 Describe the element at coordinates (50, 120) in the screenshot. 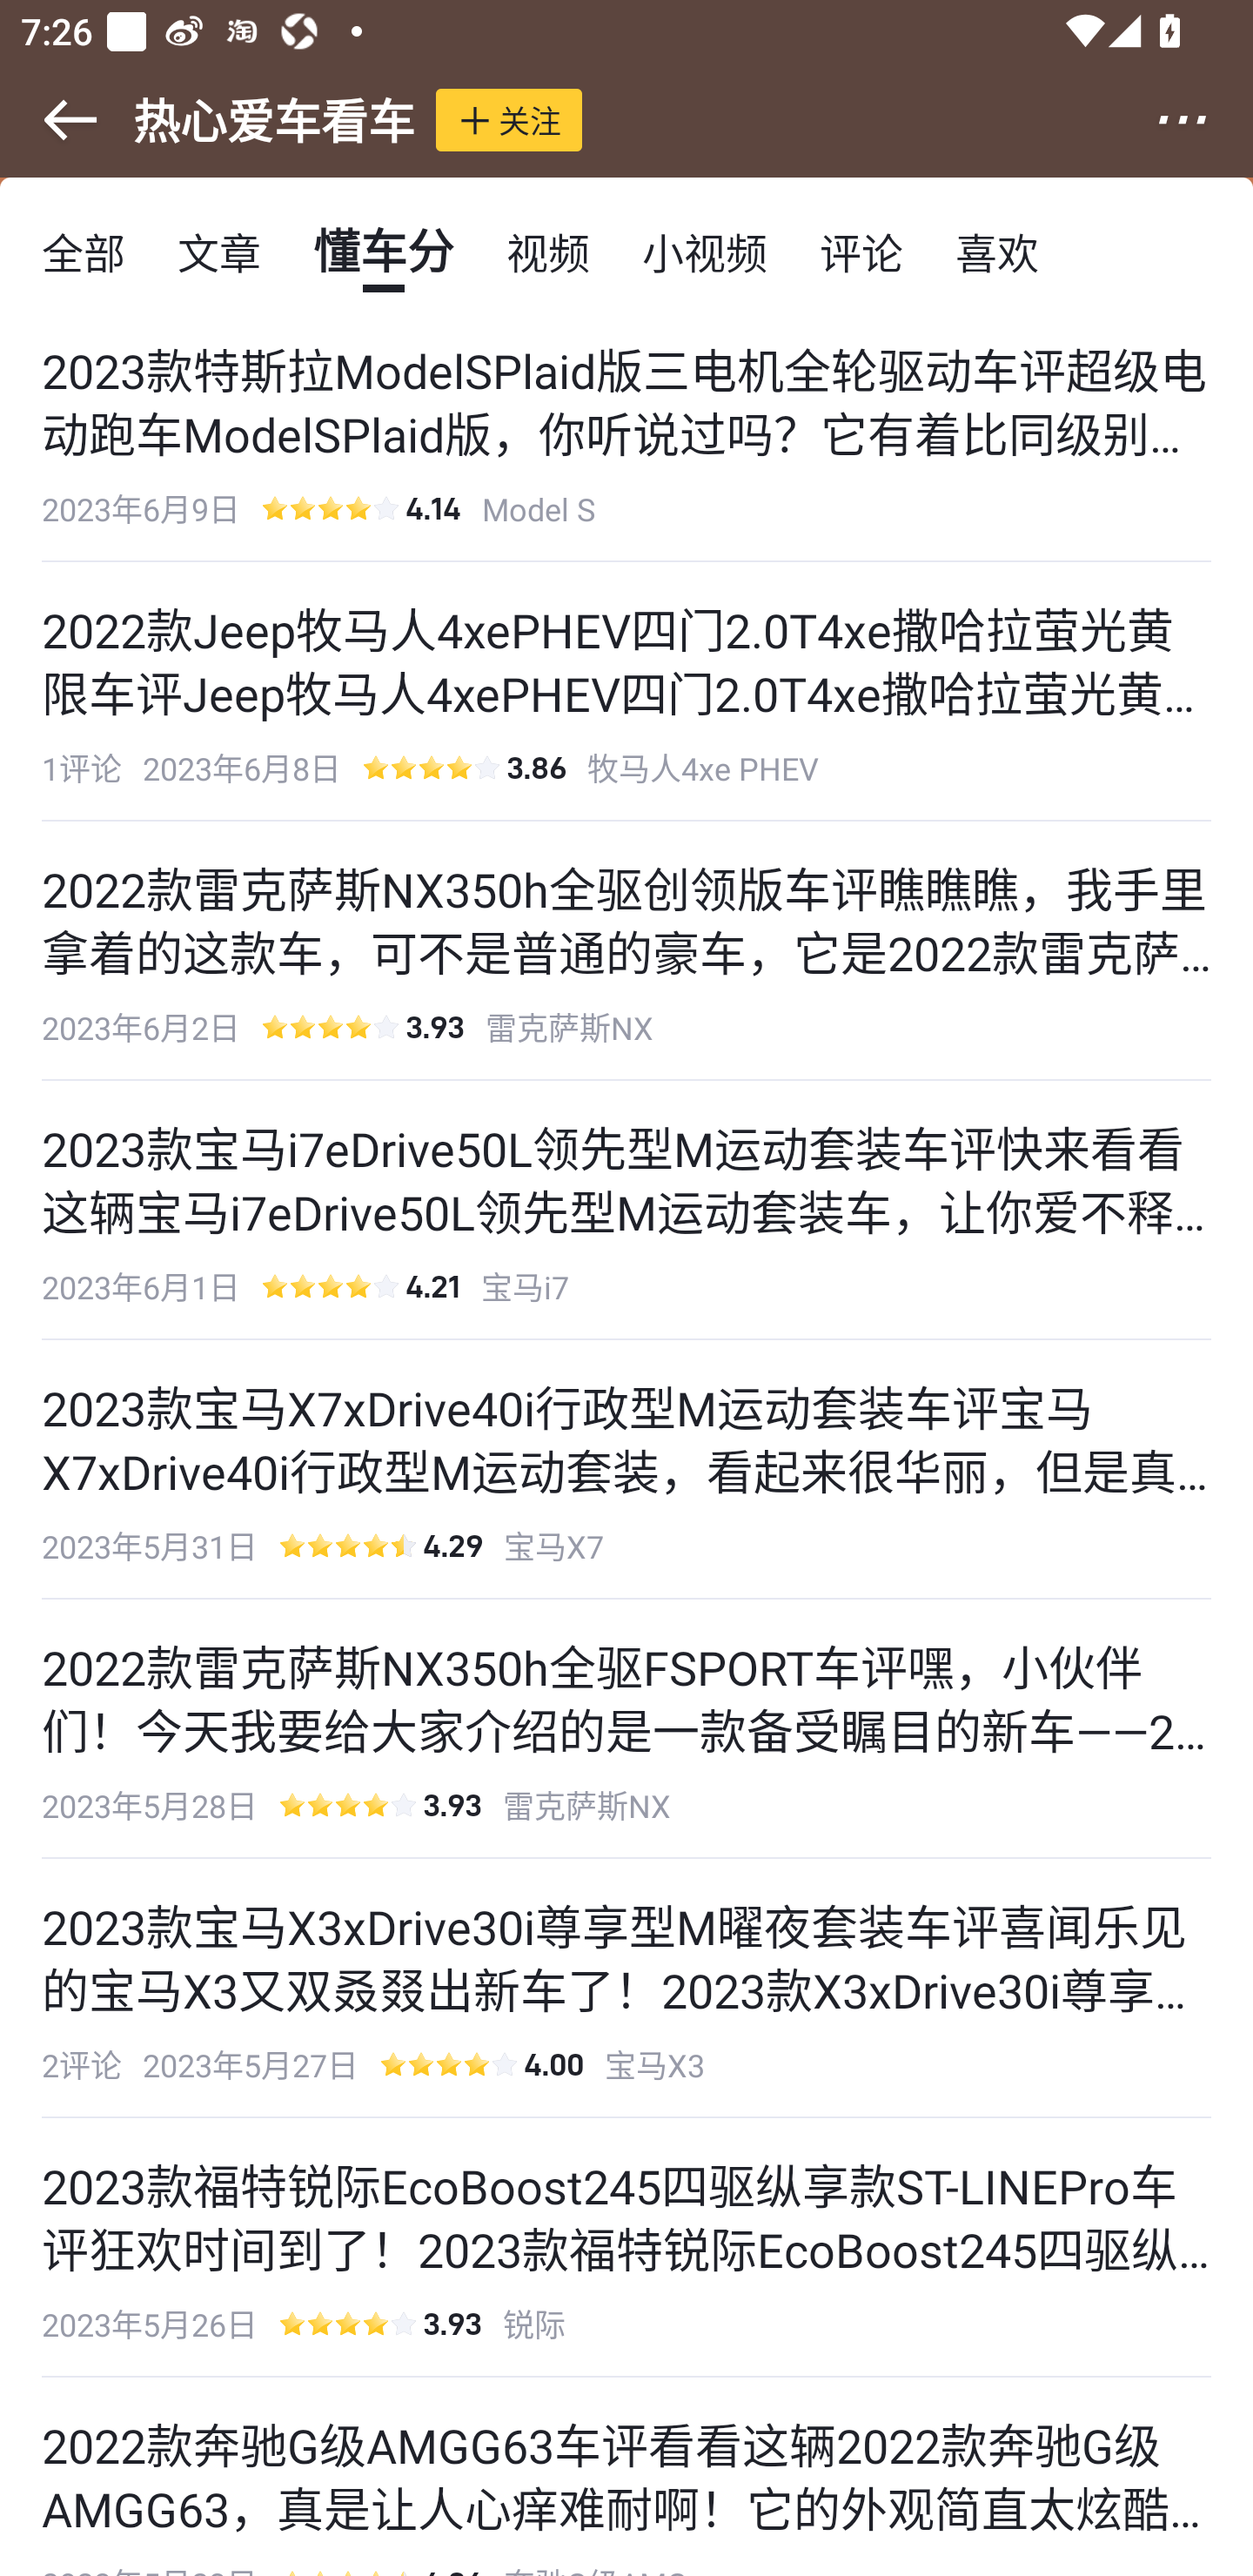

I see `` at that location.